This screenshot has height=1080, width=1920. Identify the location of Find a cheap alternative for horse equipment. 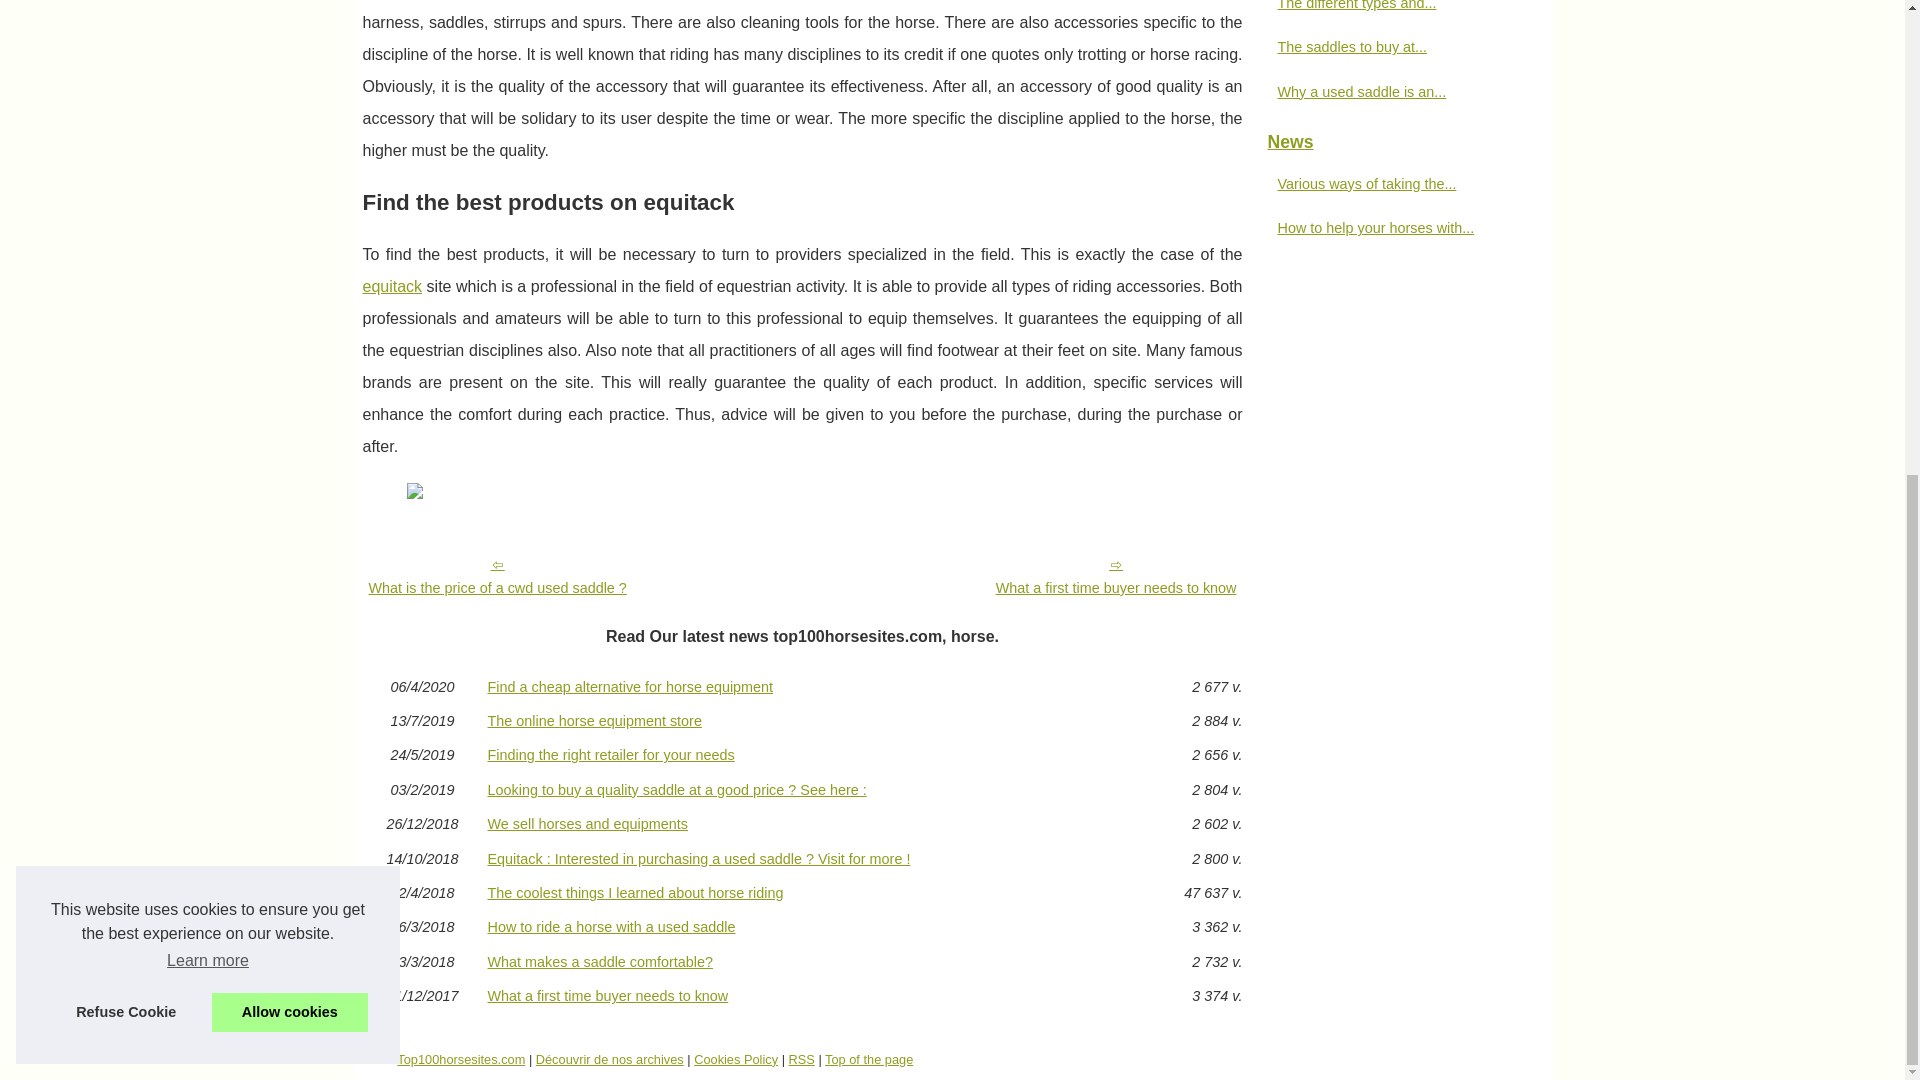
(802, 687).